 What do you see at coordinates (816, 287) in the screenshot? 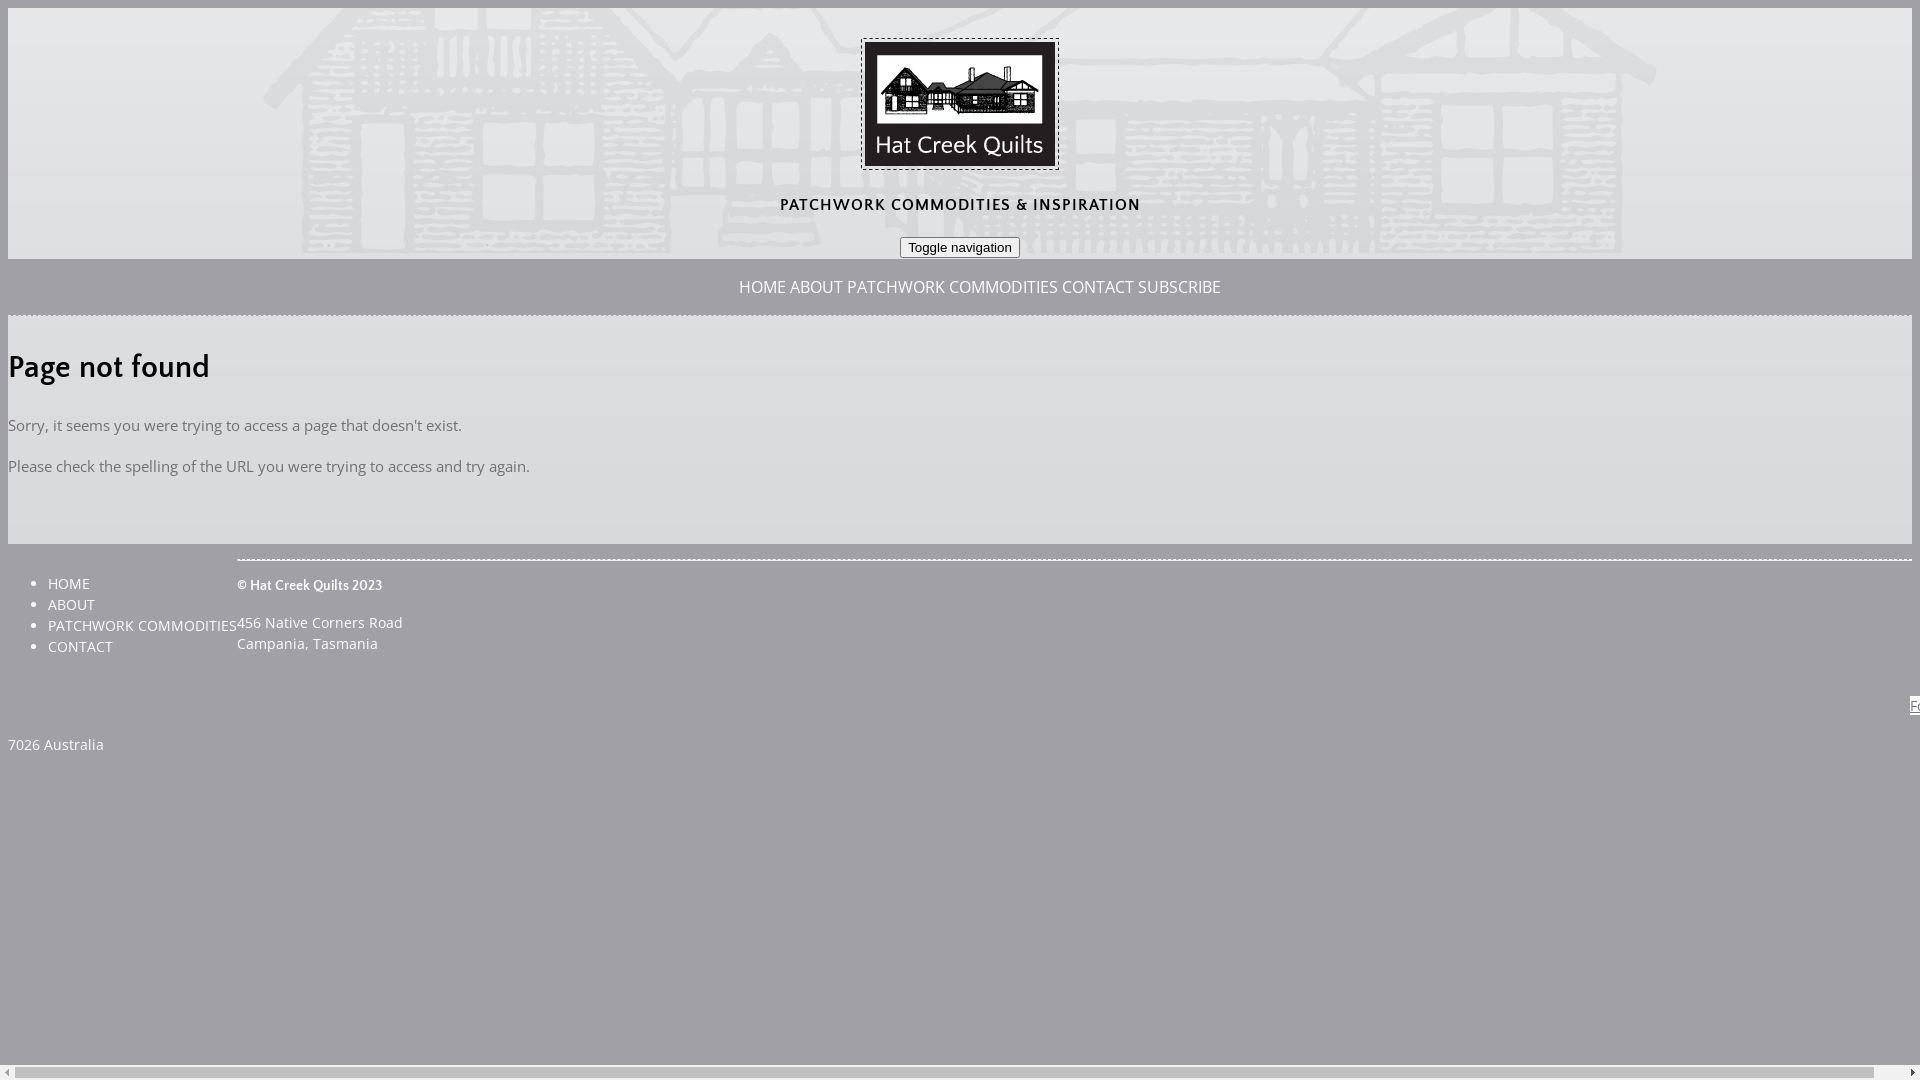
I see `ABOUT` at bounding box center [816, 287].